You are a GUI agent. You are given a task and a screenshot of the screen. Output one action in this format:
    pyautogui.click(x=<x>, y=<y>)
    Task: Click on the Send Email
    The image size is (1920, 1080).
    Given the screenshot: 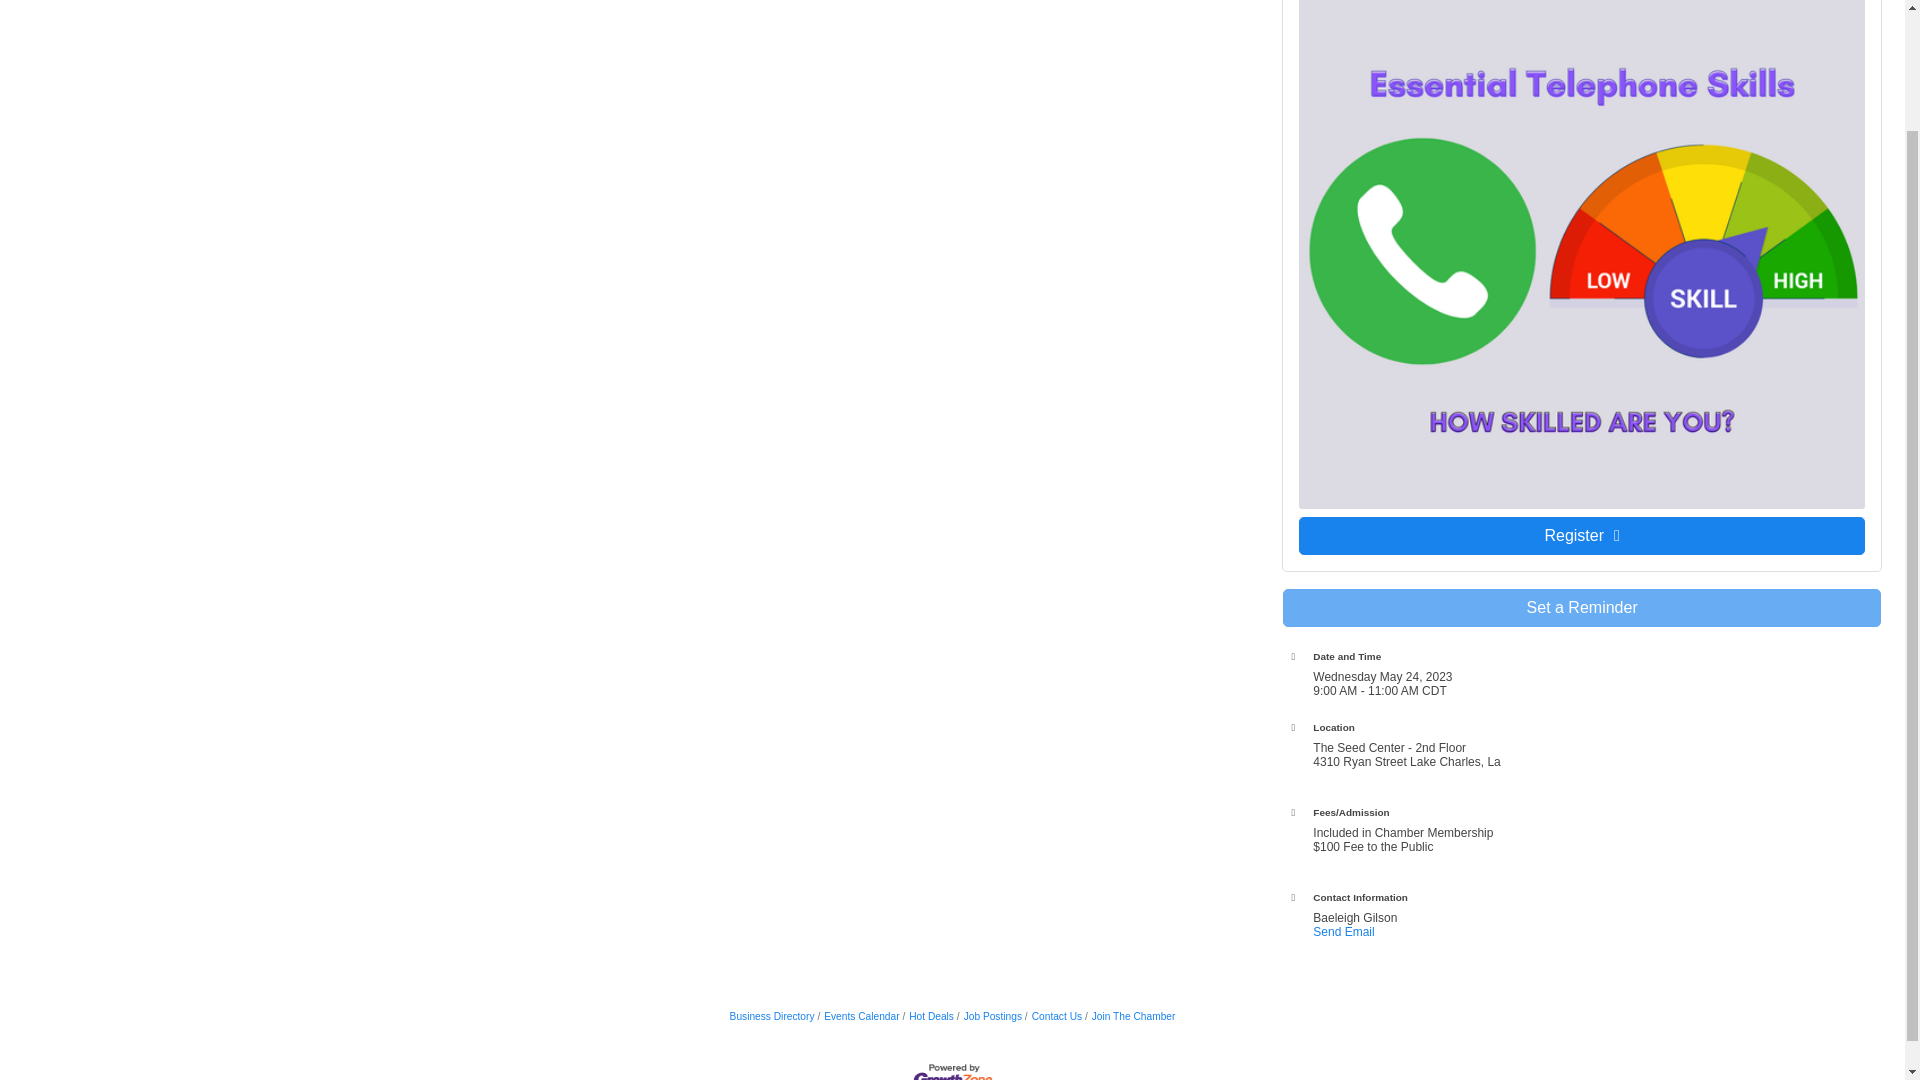 What is the action you would take?
    pyautogui.click(x=1344, y=931)
    